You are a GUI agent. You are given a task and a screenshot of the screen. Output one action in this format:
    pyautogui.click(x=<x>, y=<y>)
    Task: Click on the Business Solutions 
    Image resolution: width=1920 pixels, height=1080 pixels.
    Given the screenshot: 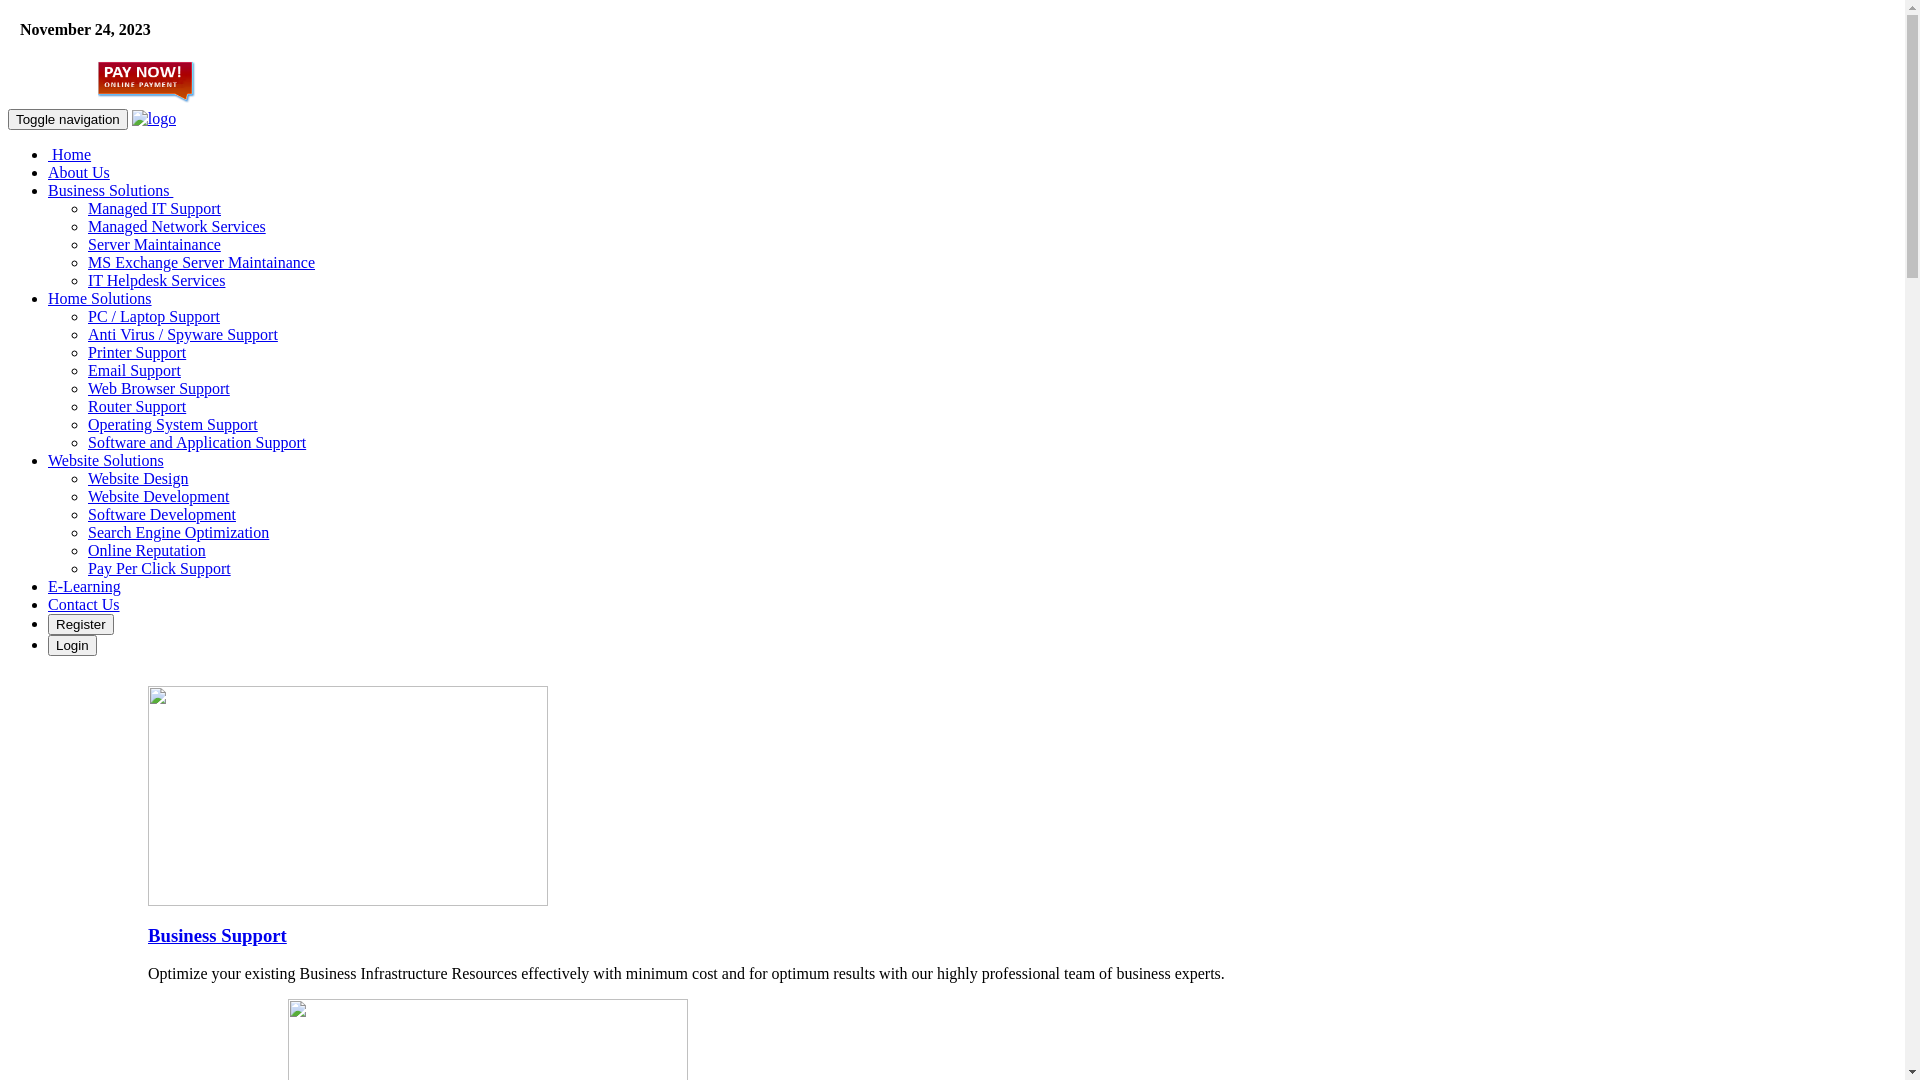 What is the action you would take?
    pyautogui.click(x=110, y=190)
    